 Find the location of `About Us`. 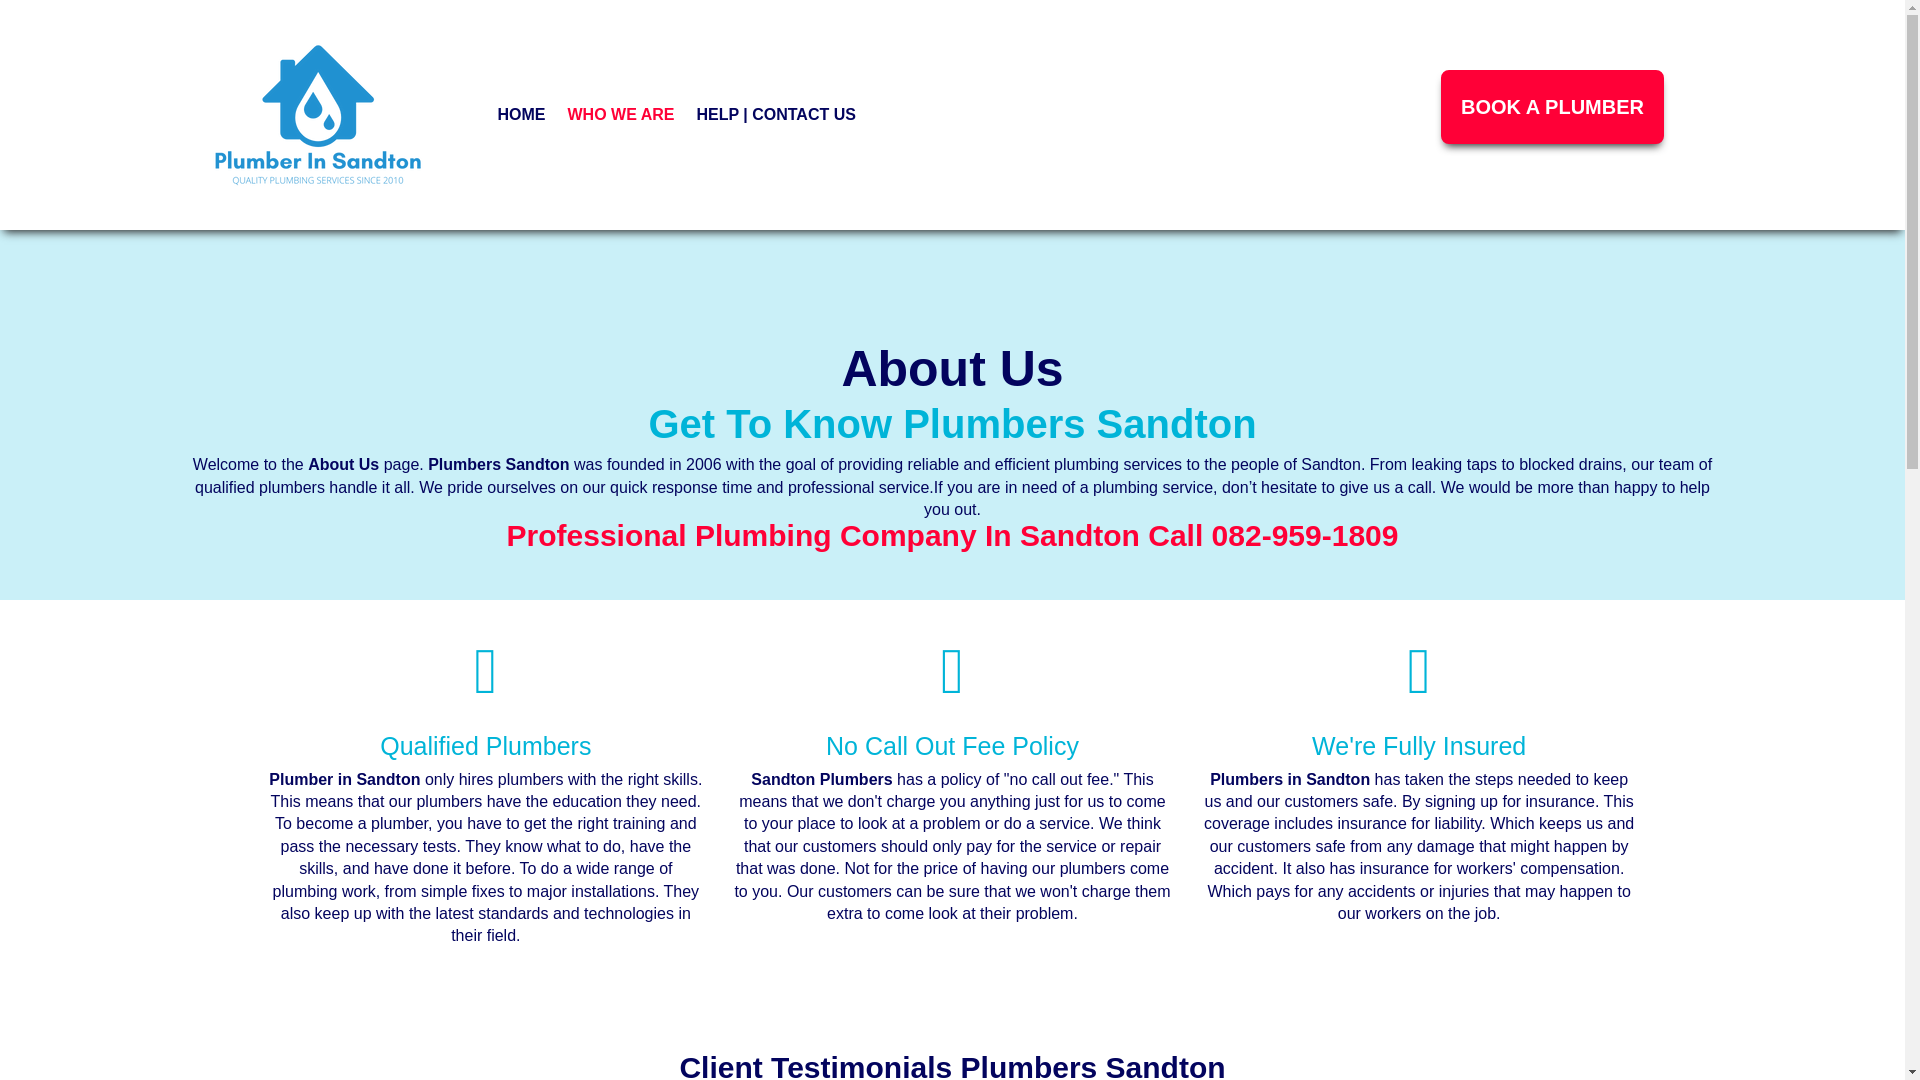

About Us is located at coordinates (342, 464).